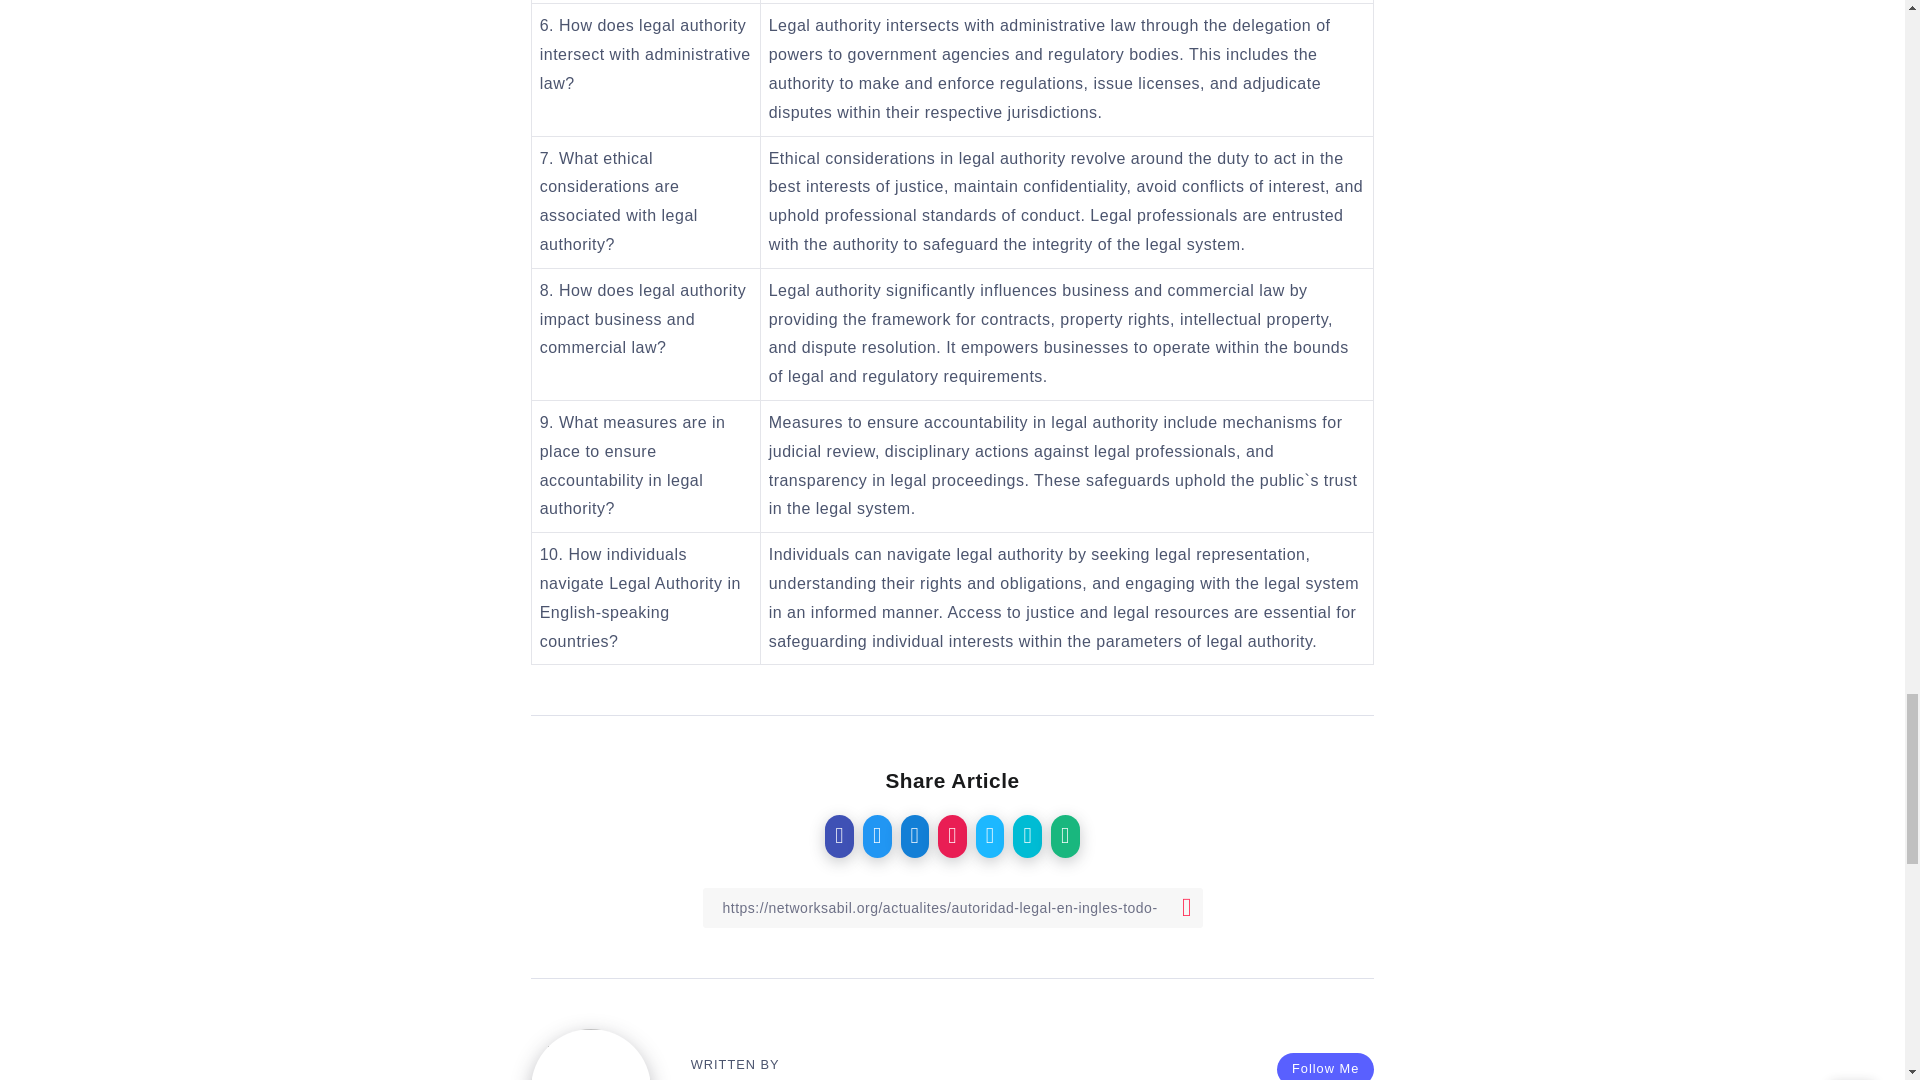  What do you see at coordinates (1325, 1066) in the screenshot?
I see `Follow Me` at bounding box center [1325, 1066].